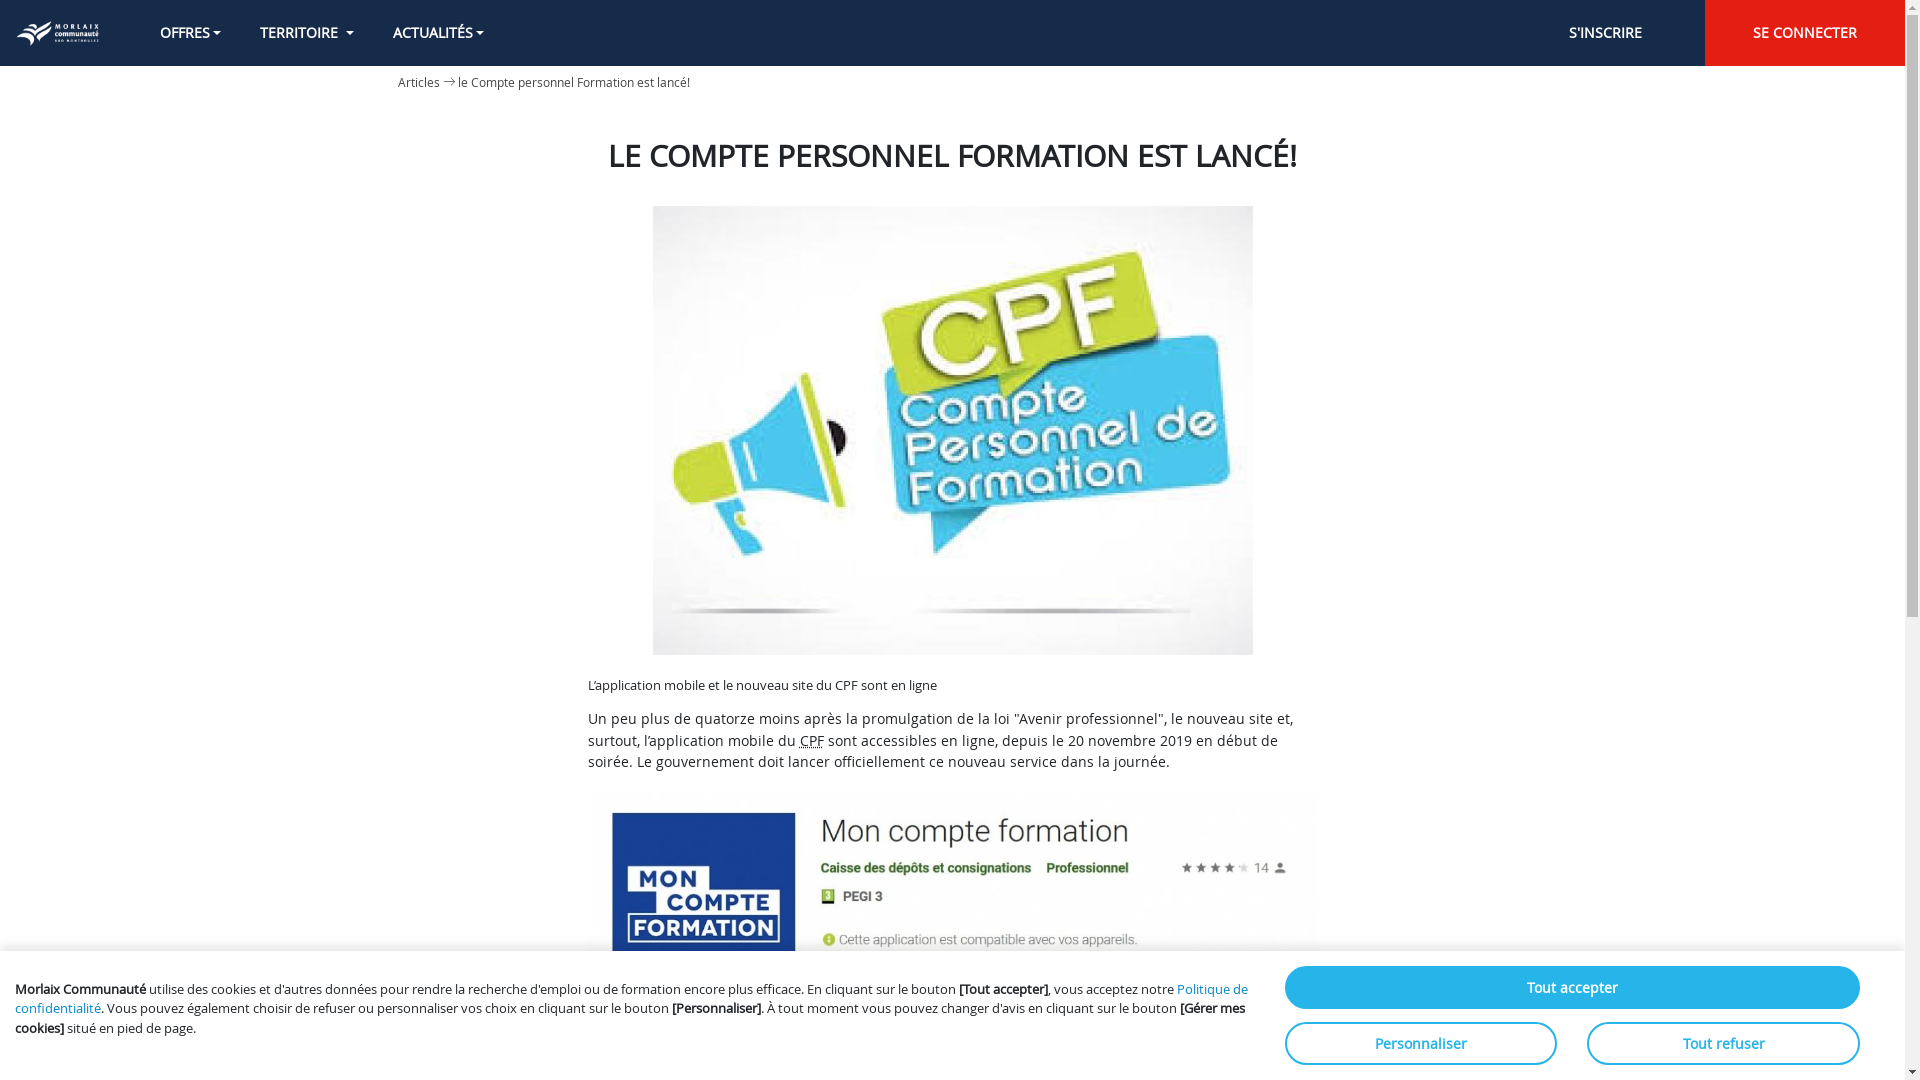 This screenshot has width=1920, height=1080. What do you see at coordinates (1605, 33) in the screenshot?
I see `S'INSCRIRE` at bounding box center [1605, 33].